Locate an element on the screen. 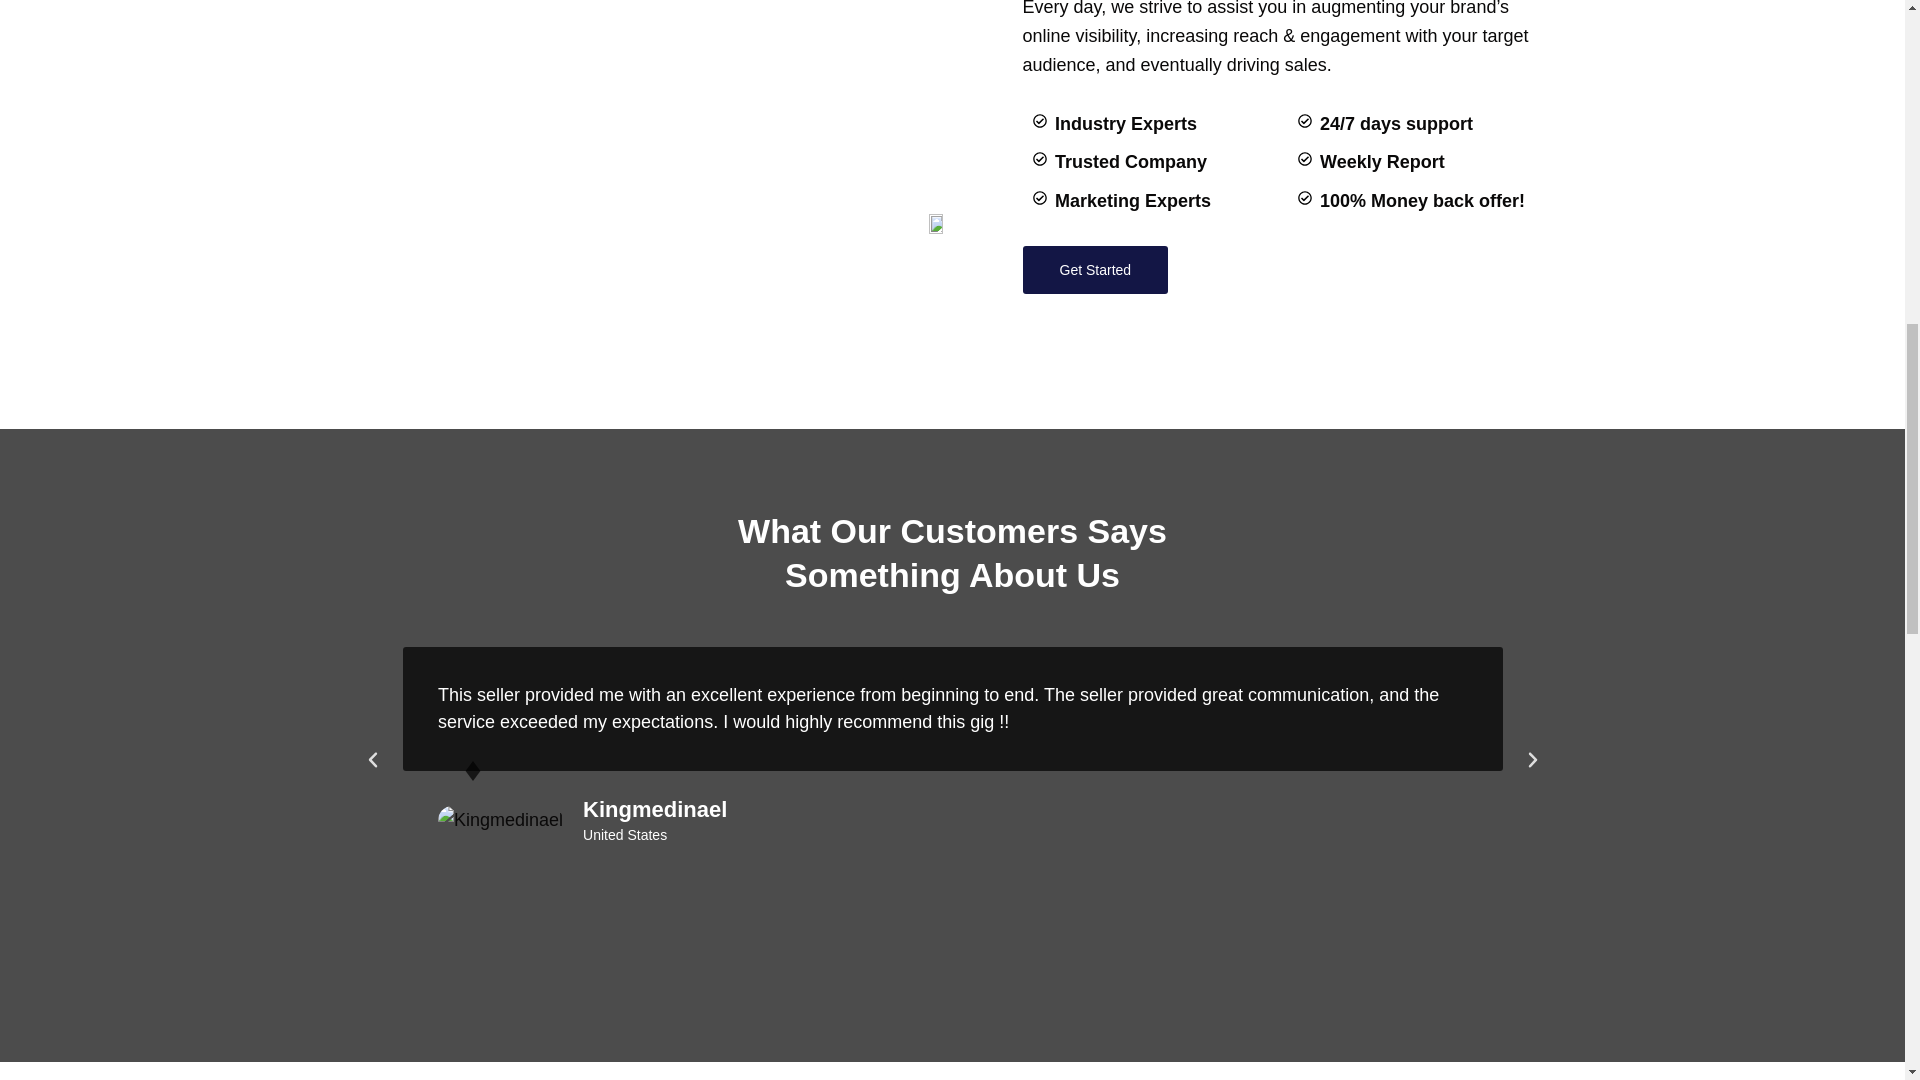 The width and height of the screenshot is (1920, 1080). Get Started is located at coordinates (1094, 270).